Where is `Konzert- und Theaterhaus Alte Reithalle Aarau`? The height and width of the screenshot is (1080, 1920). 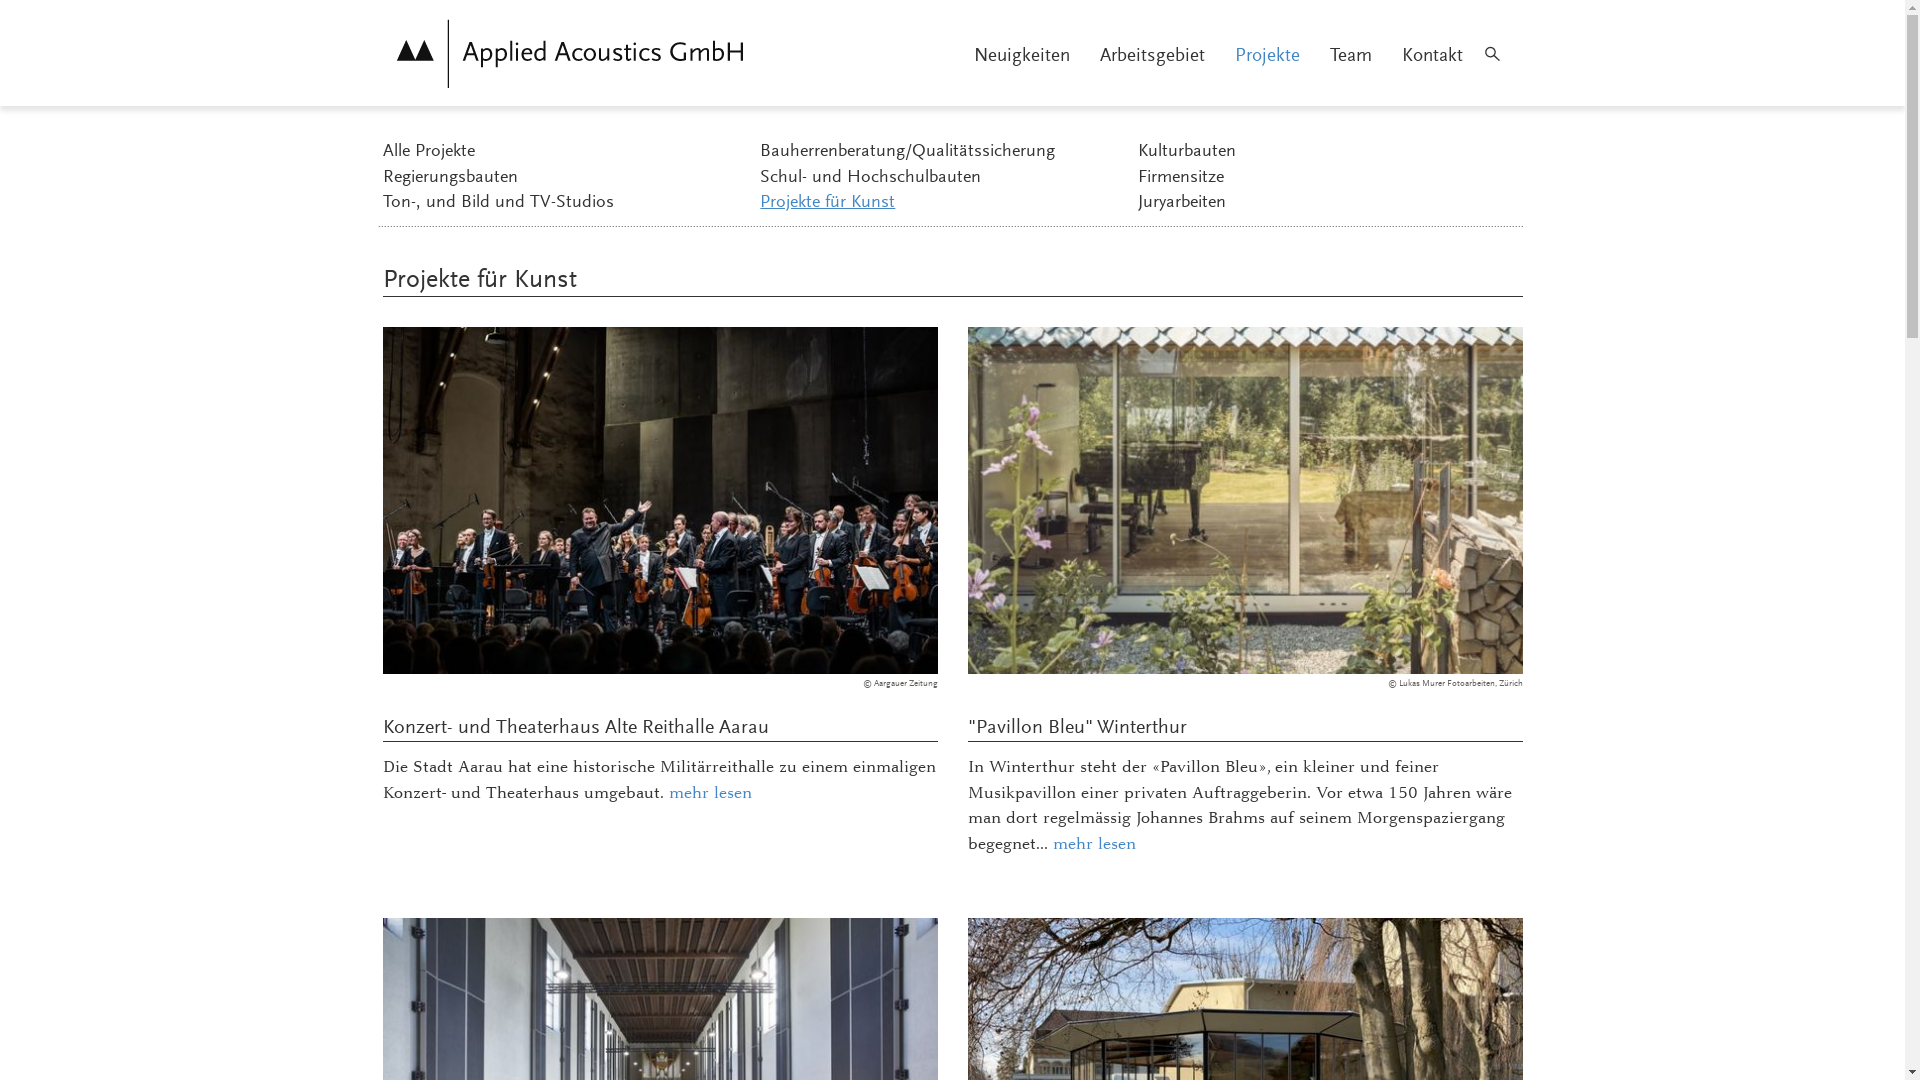
Konzert- und Theaterhaus Alte Reithalle Aarau is located at coordinates (575, 728).